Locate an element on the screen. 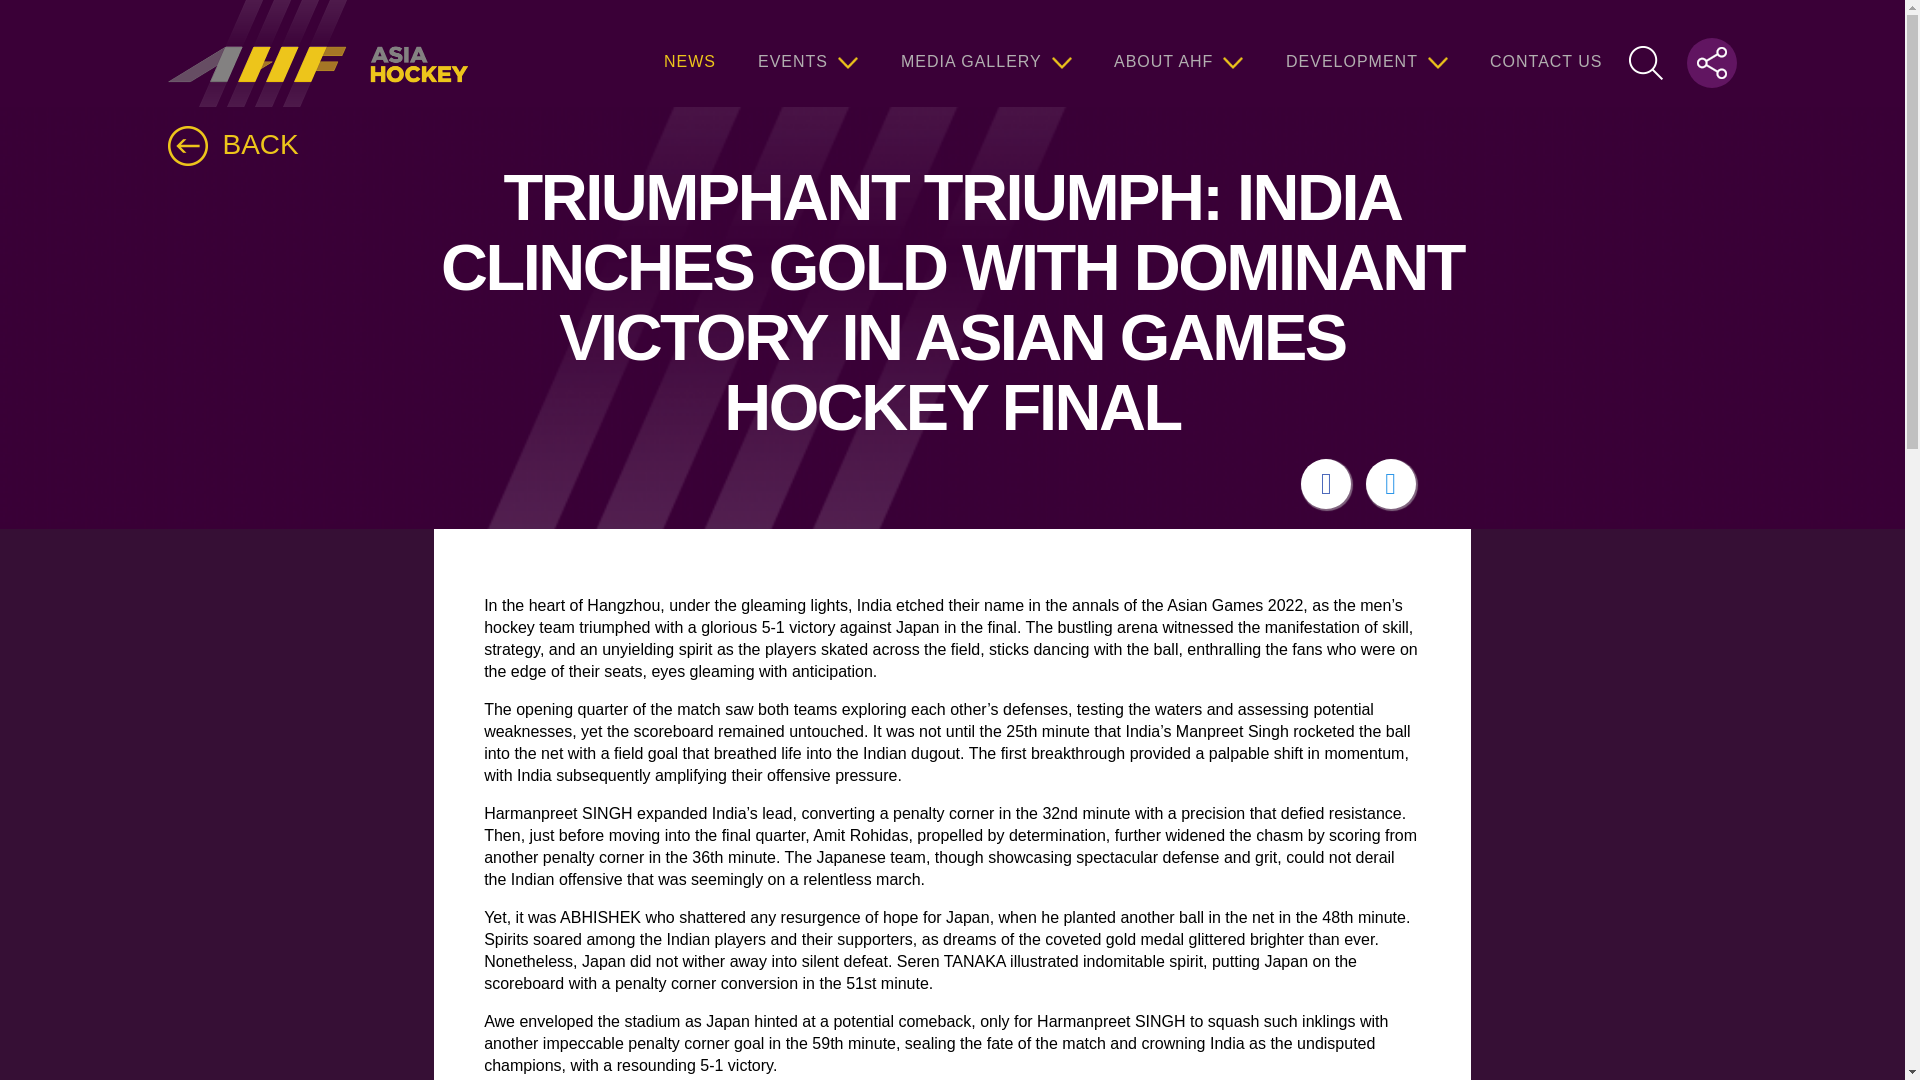  DEVELOPMENT is located at coordinates (1366, 53).